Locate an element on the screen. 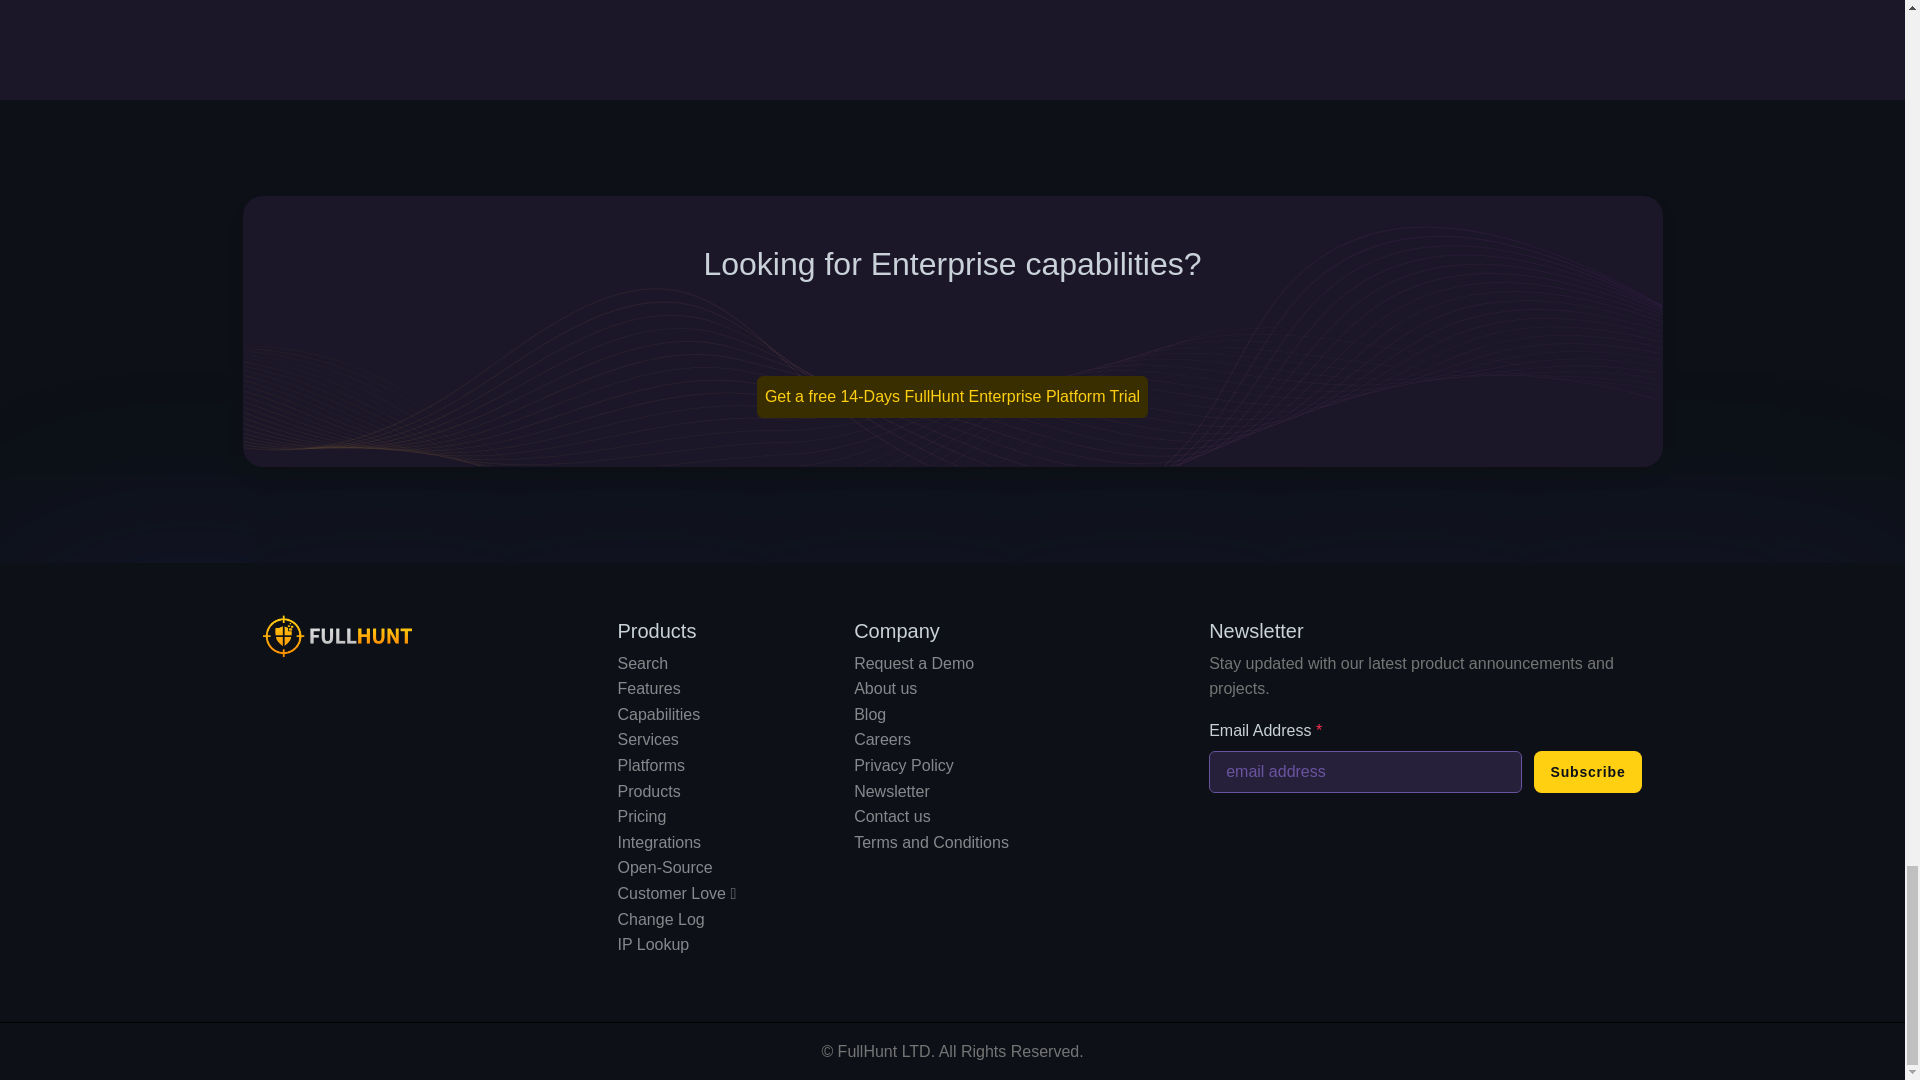 The height and width of the screenshot is (1080, 1920). Open-Source is located at coordinates (665, 866).